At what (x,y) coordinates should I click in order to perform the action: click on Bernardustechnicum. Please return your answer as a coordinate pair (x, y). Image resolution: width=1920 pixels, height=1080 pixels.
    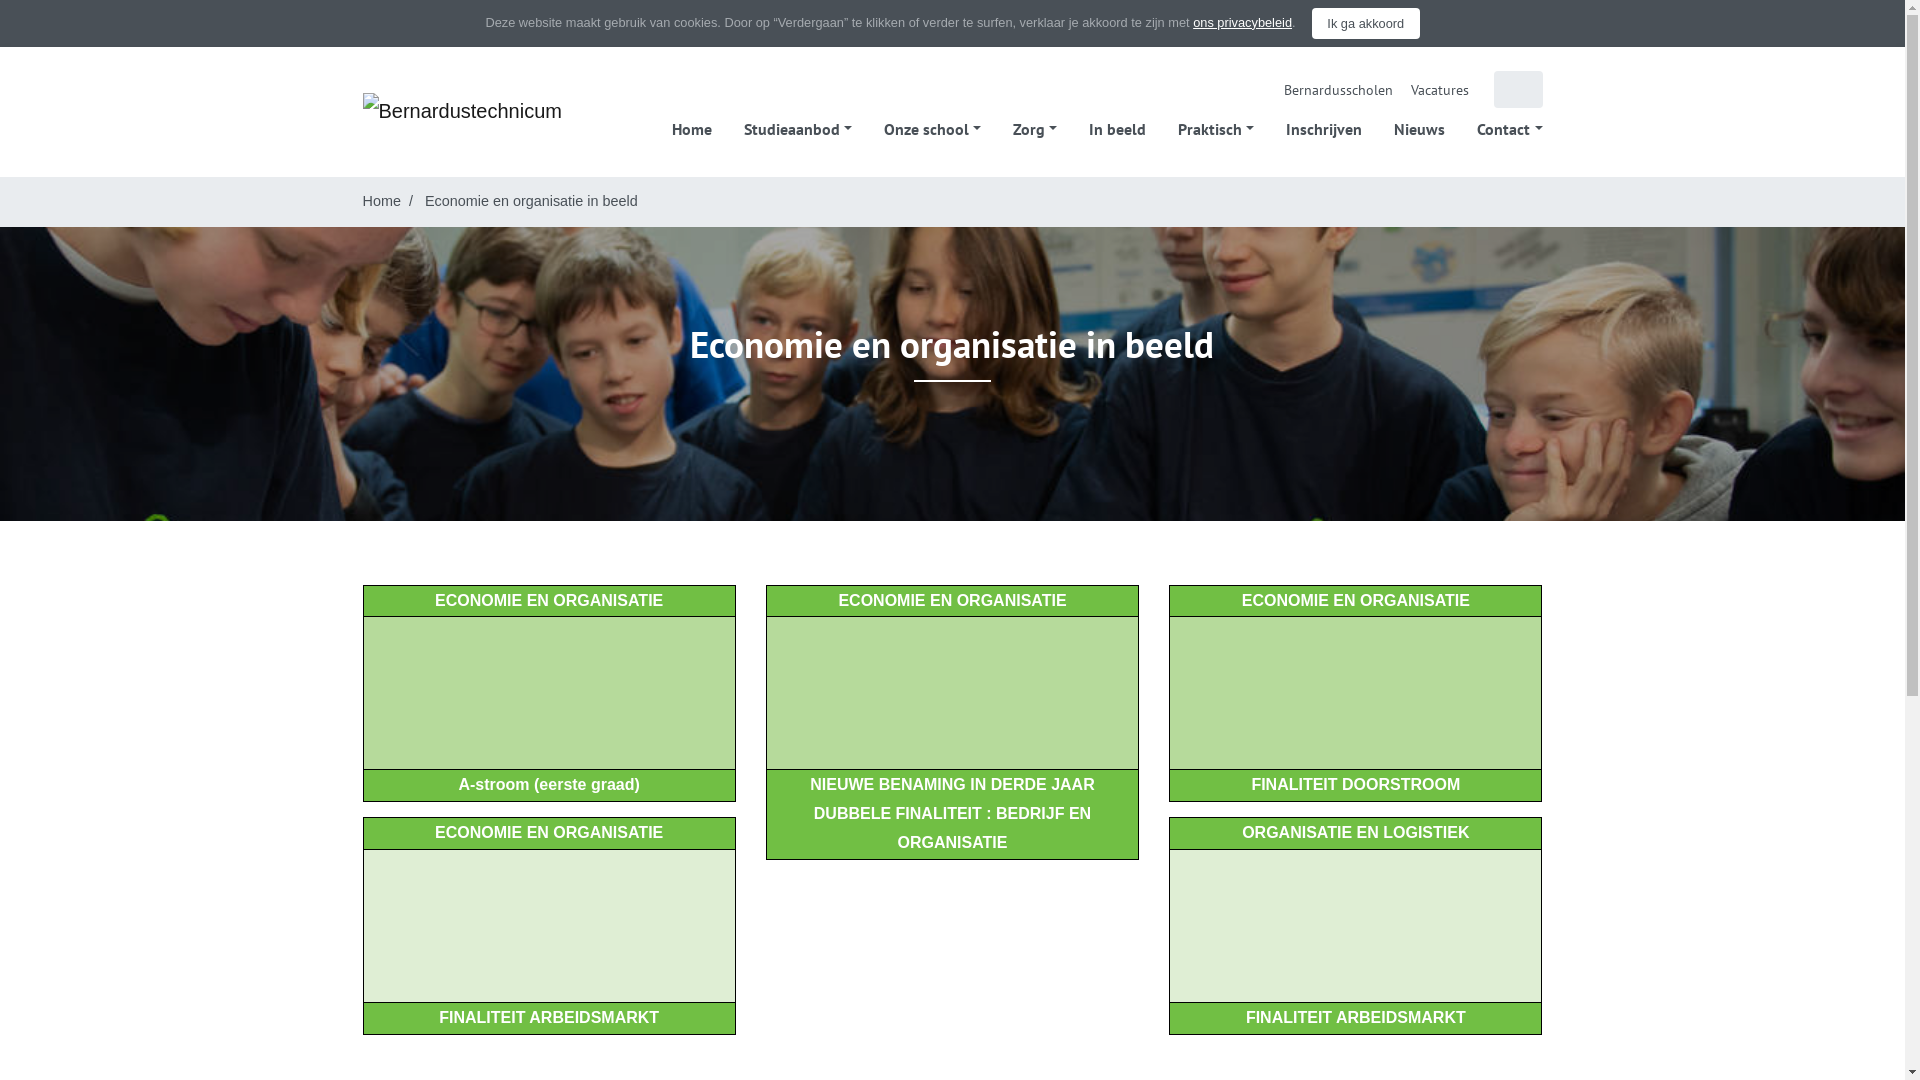
    Looking at the image, I should click on (462, 110).